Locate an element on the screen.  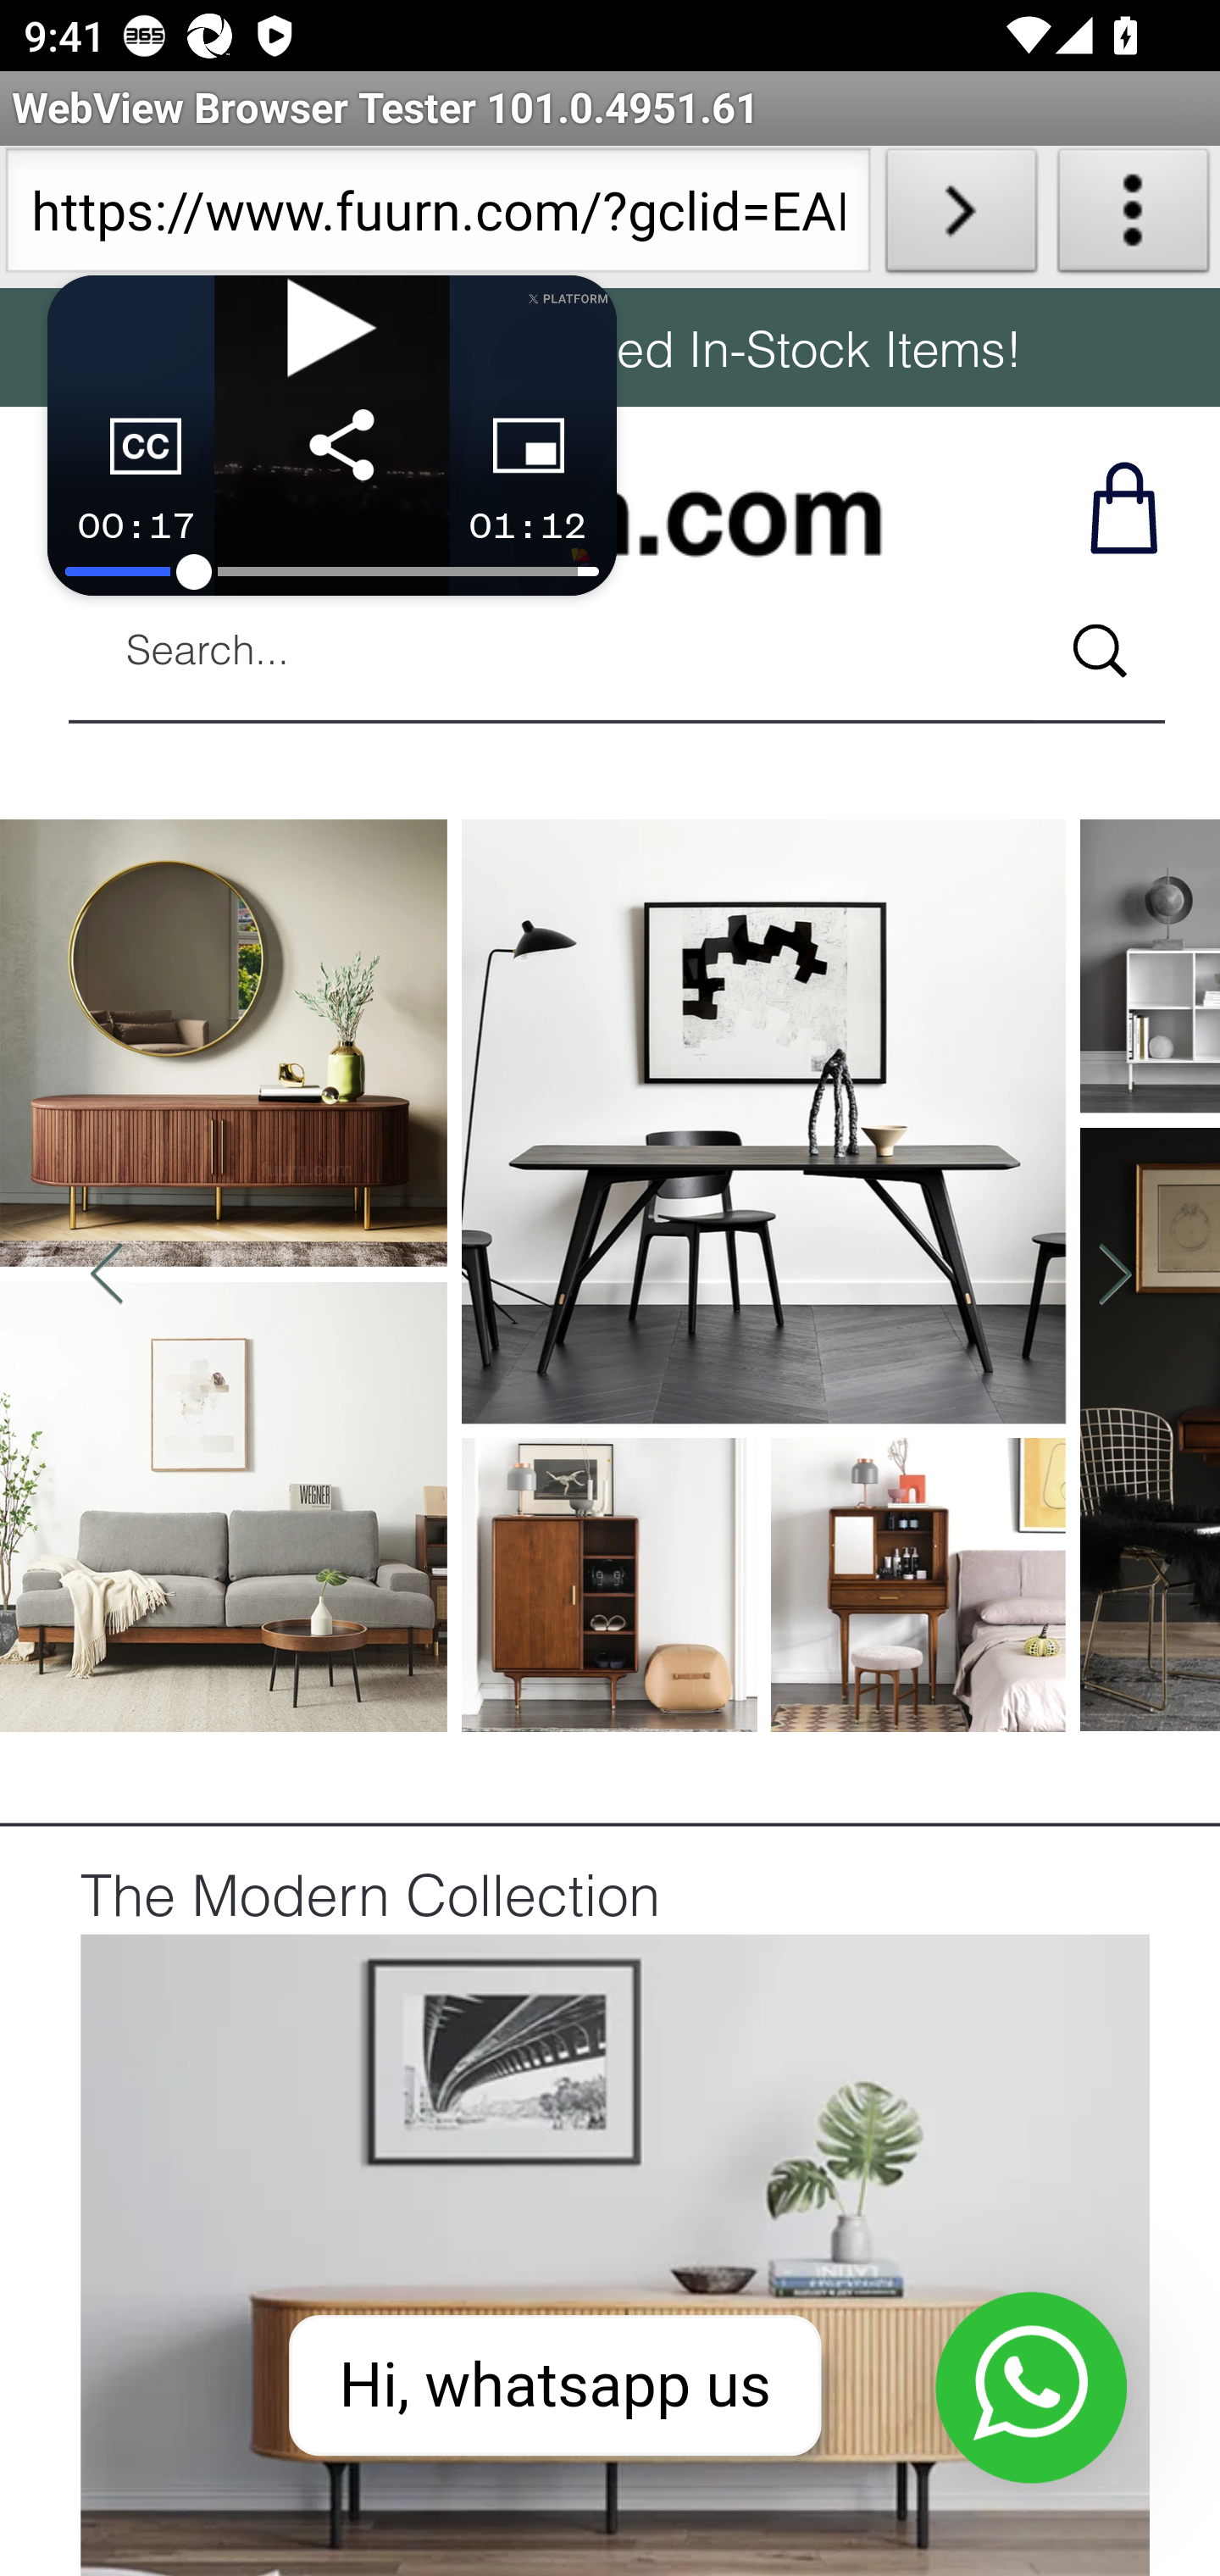
WEB Collection_7.jpg is located at coordinates (613, 2252).